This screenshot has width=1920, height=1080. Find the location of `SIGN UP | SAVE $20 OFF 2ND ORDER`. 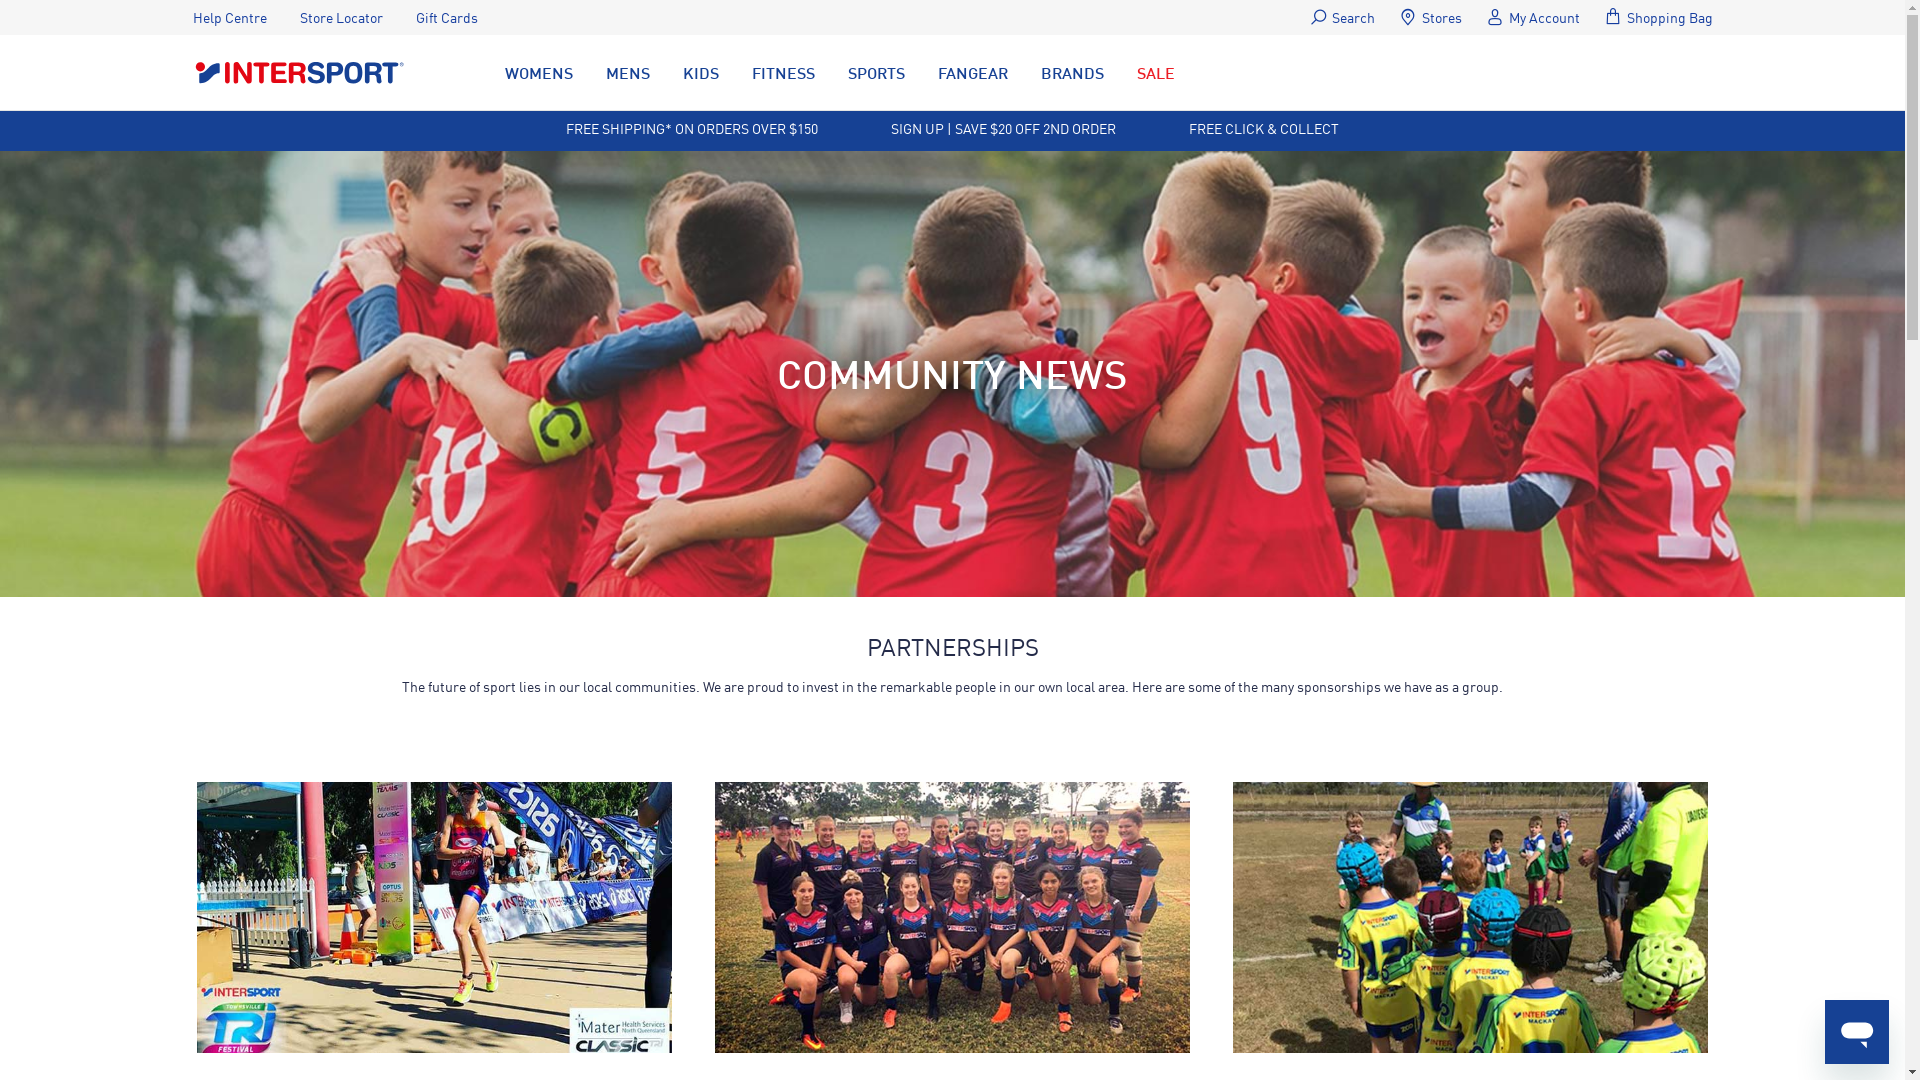

SIGN UP | SAVE $20 OFF 2ND ORDER is located at coordinates (1004, 128).